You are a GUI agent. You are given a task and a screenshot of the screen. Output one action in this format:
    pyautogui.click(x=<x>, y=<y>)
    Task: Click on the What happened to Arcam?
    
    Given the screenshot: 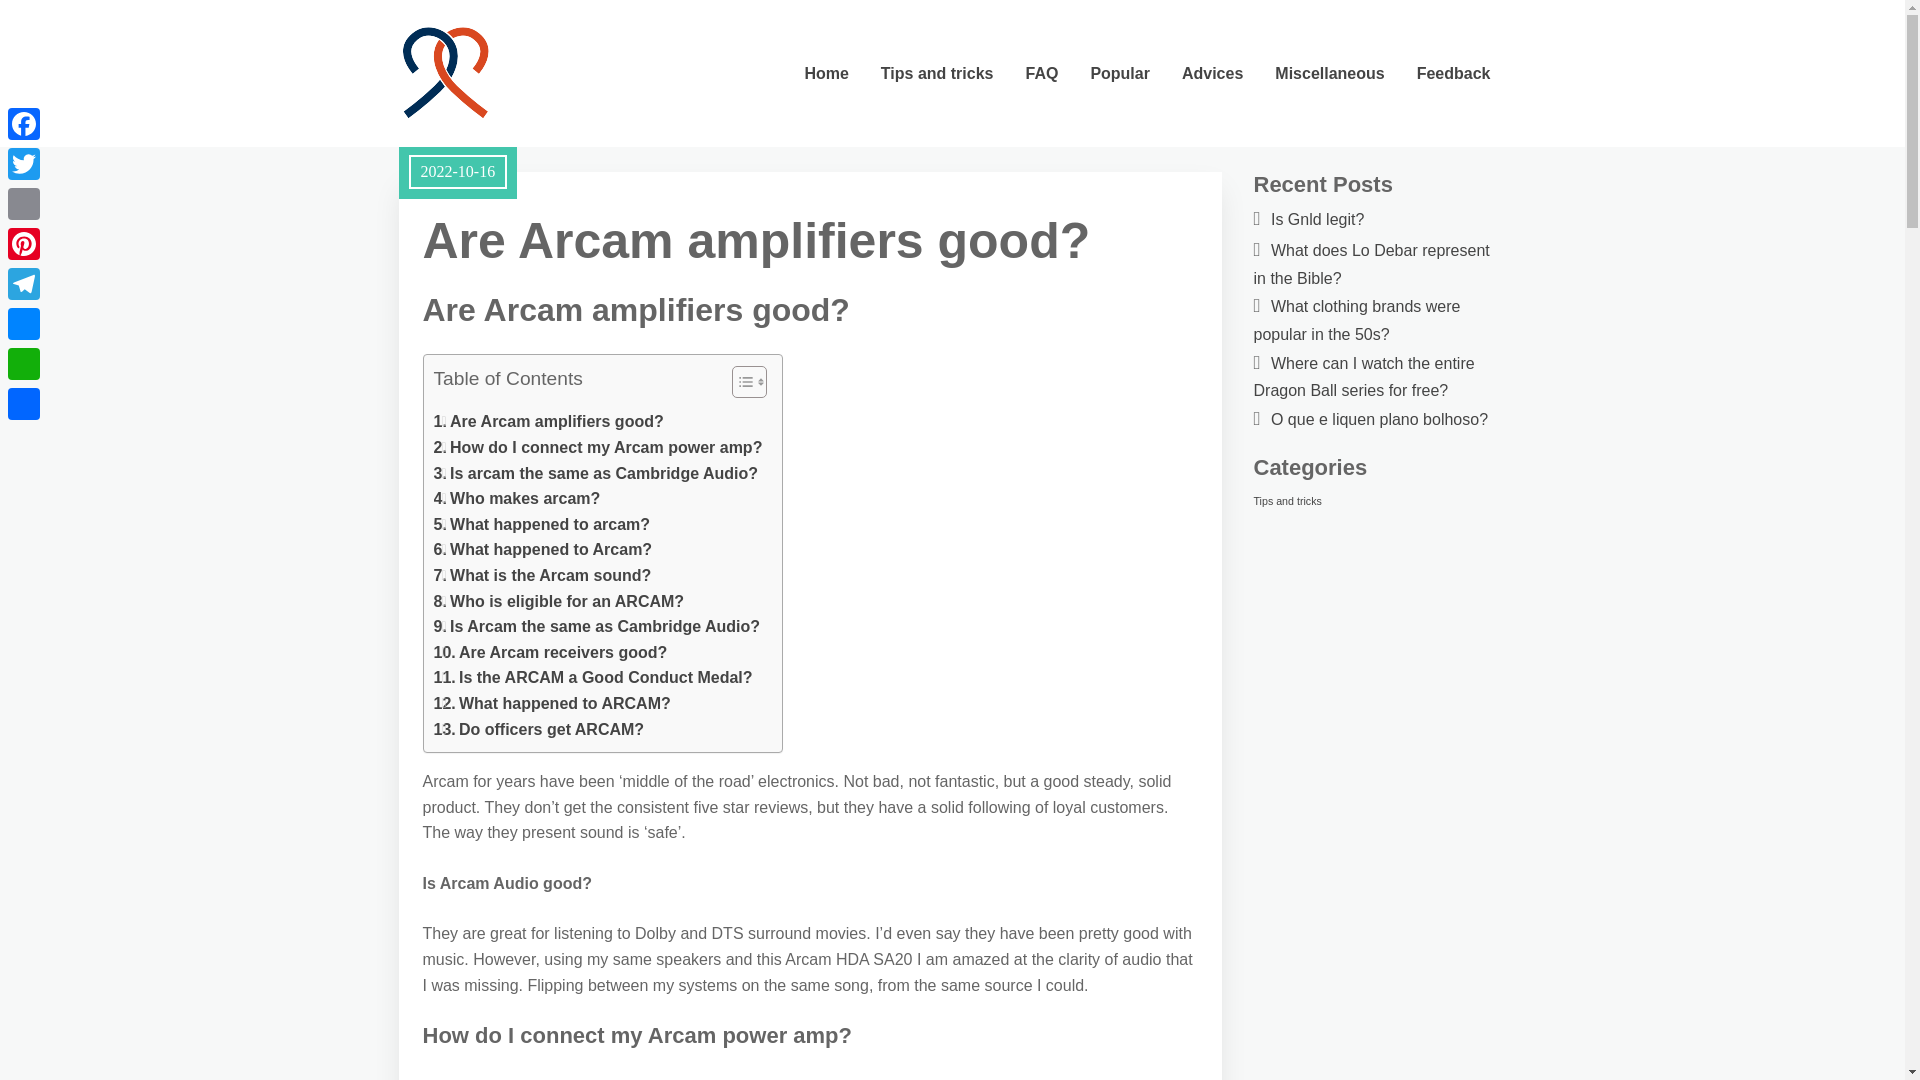 What is the action you would take?
    pyautogui.click(x=542, y=549)
    